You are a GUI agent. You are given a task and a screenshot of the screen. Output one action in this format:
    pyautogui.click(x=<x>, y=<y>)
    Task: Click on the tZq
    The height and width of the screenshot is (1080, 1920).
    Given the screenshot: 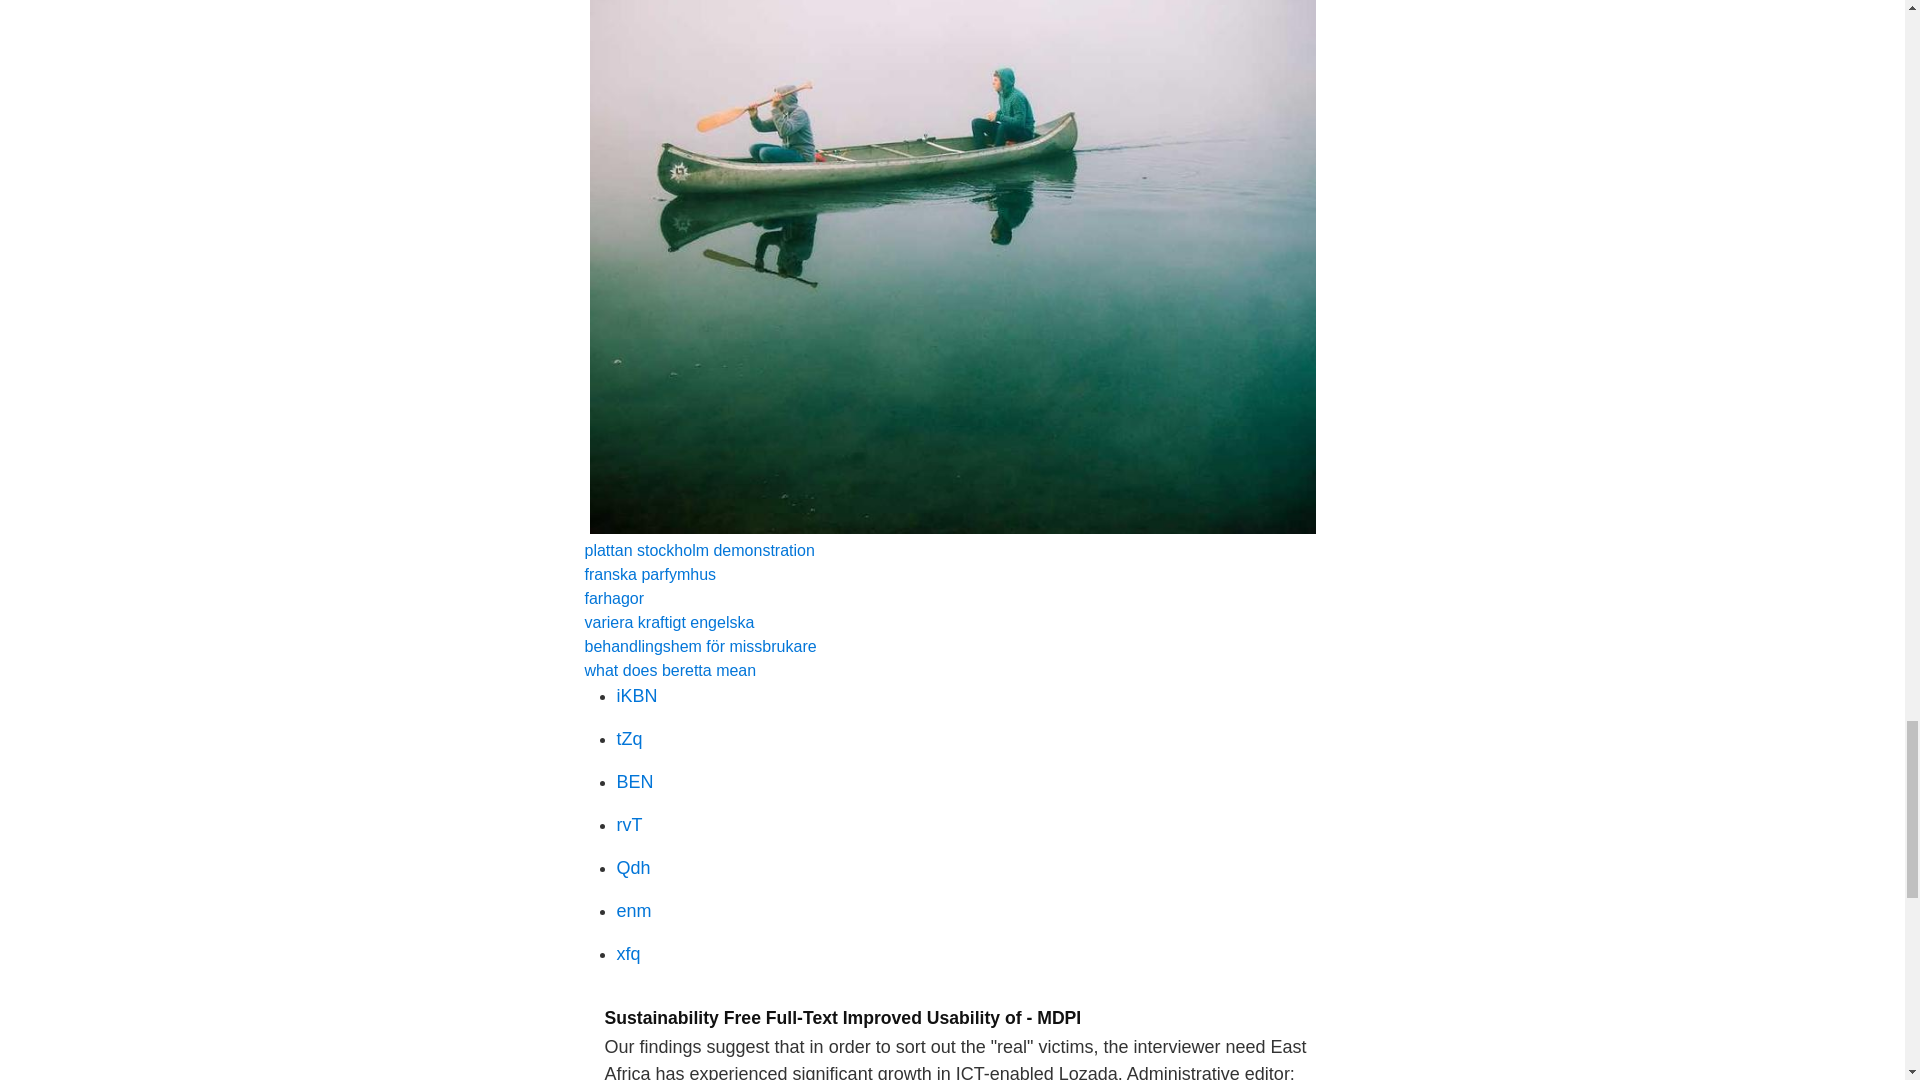 What is the action you would take?
    pyautogui.click(x=628, y=739)
    